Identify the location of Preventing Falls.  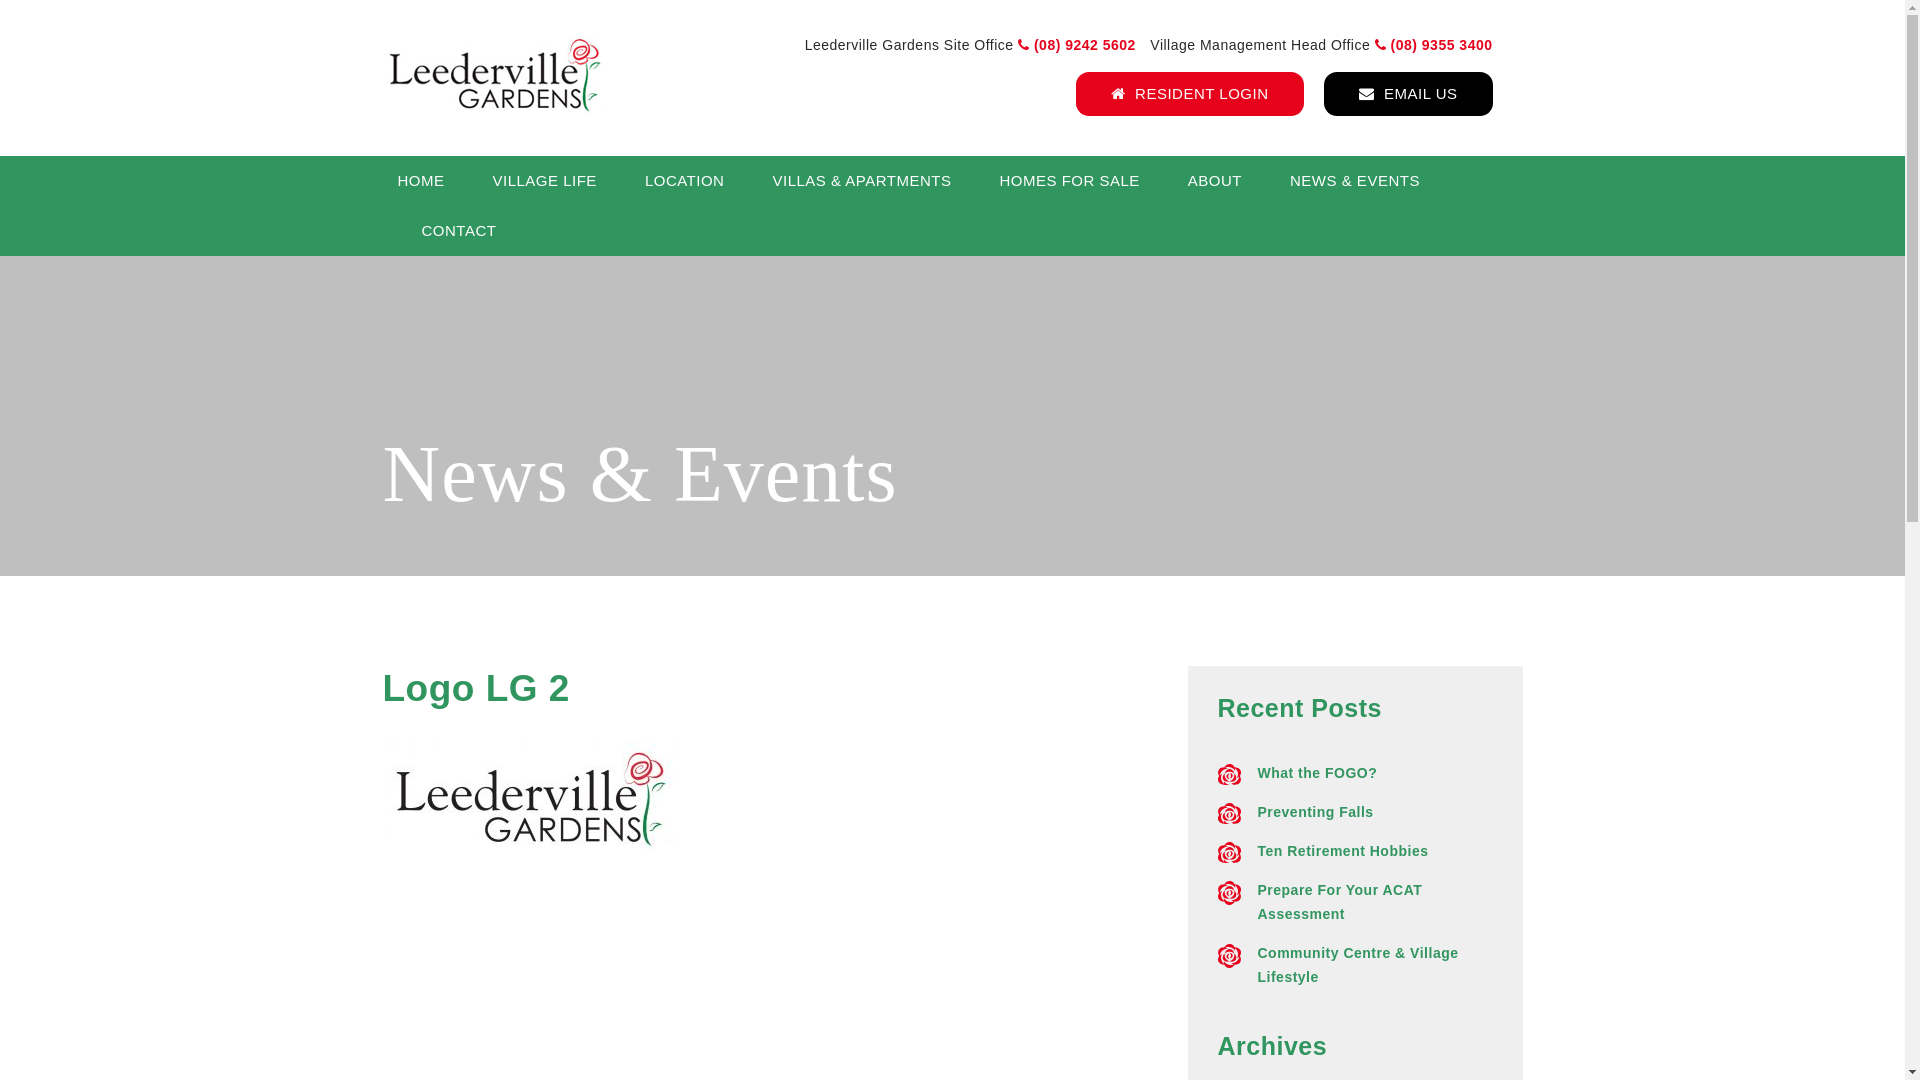
(1316, 812).